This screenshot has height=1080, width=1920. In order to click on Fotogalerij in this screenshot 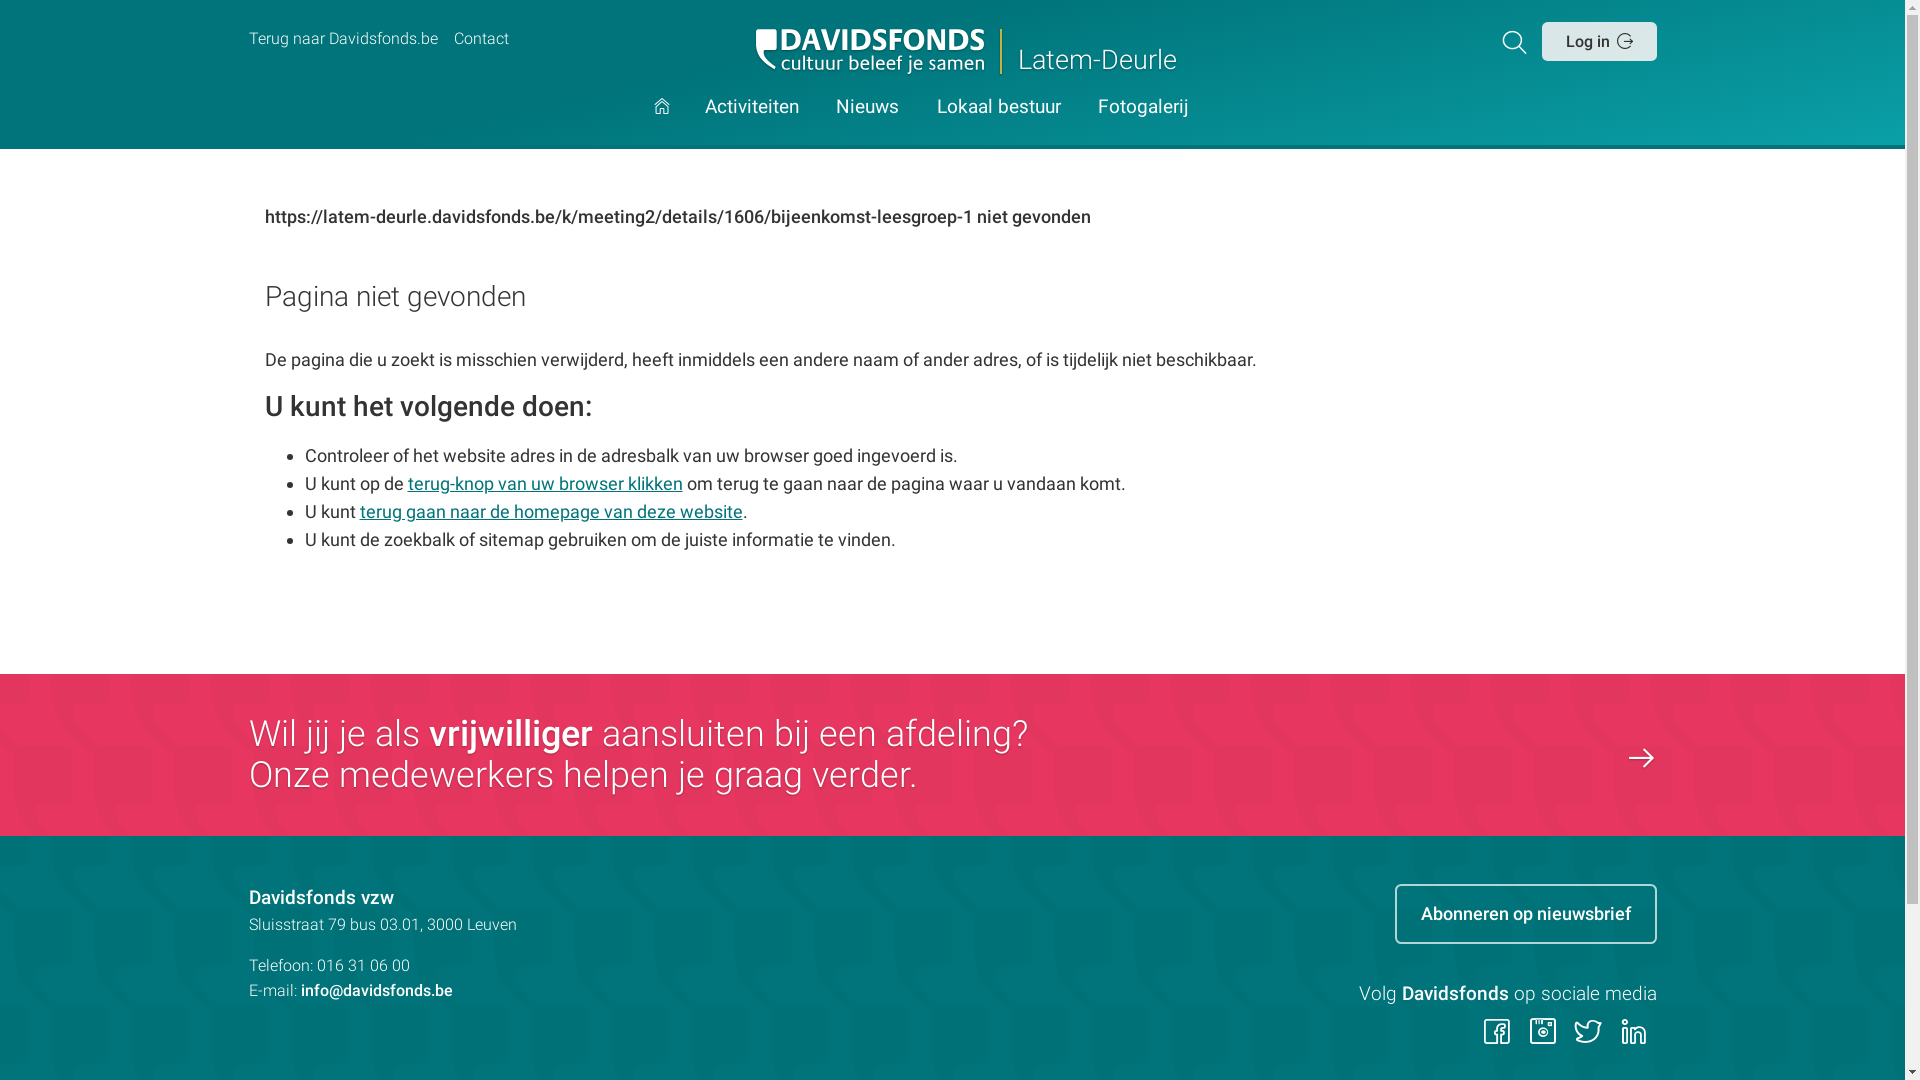, I will do `click(1144, 124)`.